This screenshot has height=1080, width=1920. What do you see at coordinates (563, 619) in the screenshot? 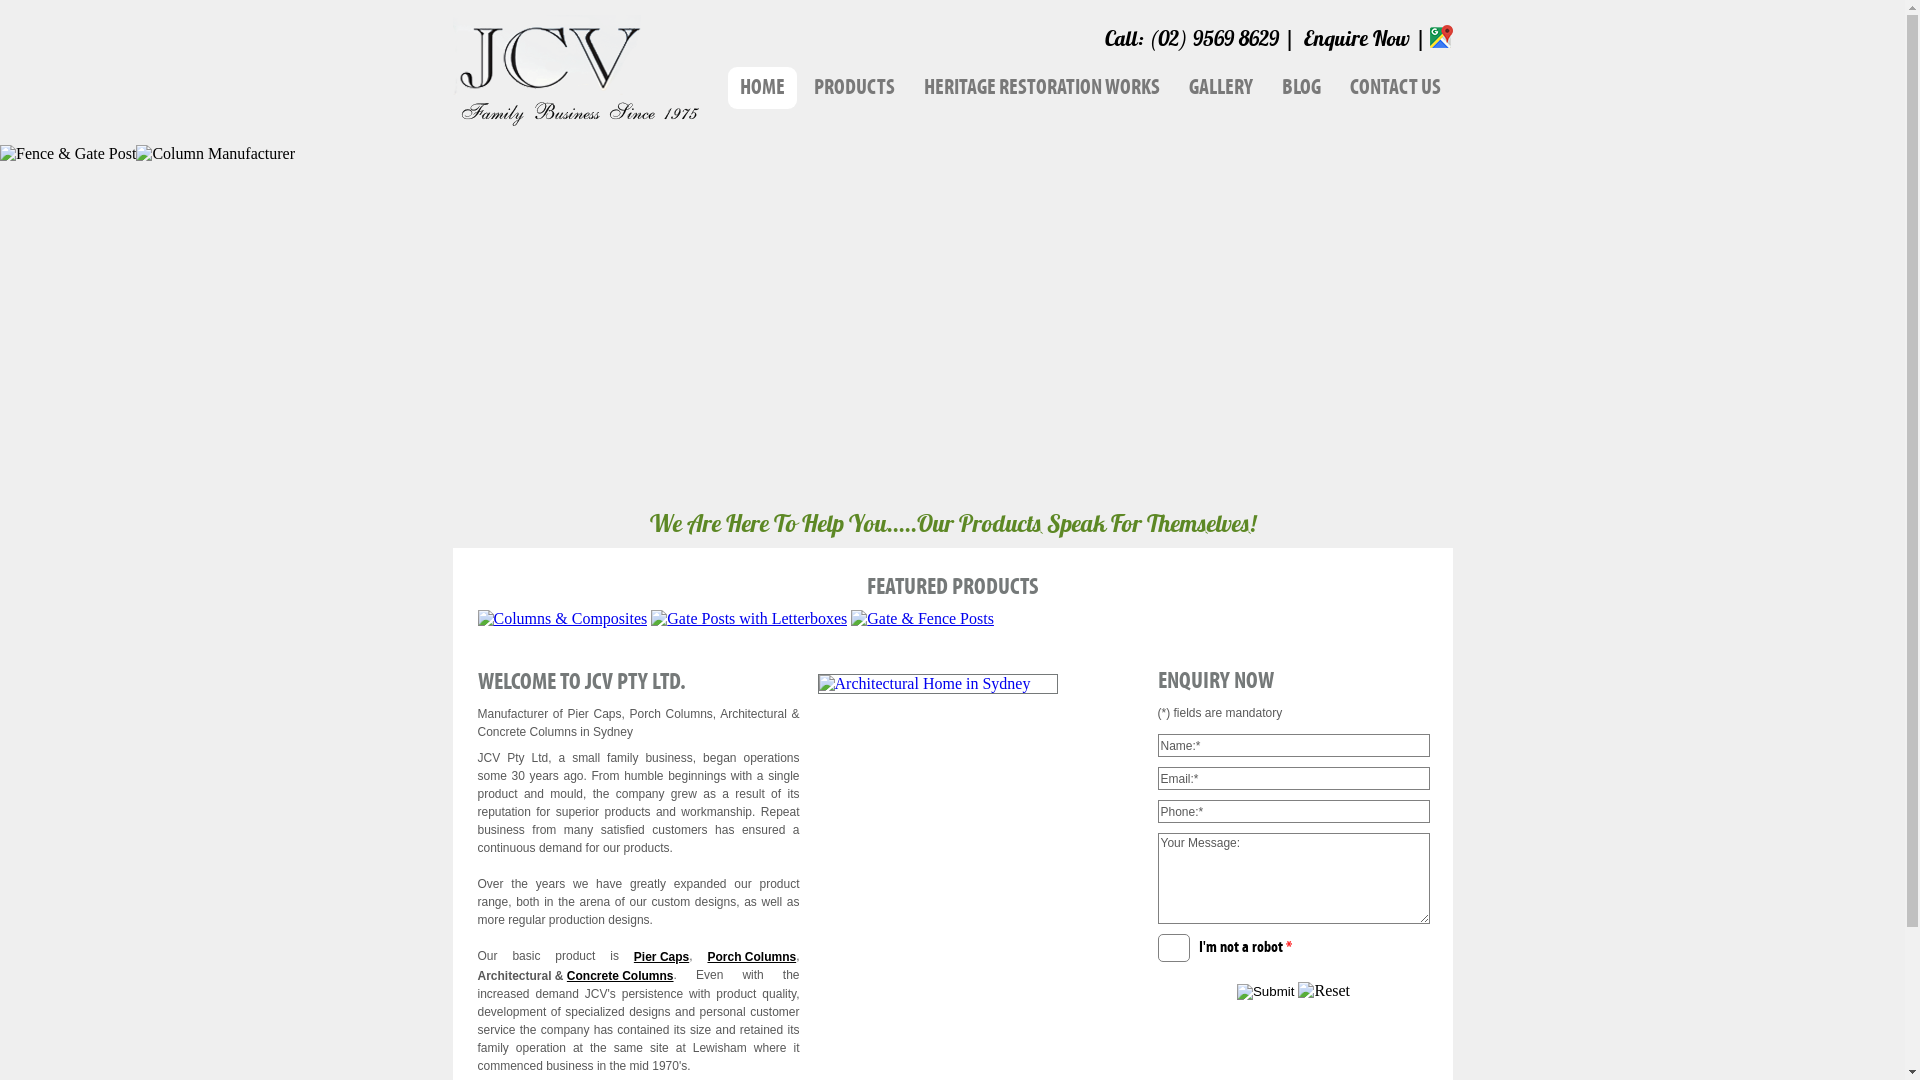
I see `Columns & Composites` at bounding box center [563, 619].